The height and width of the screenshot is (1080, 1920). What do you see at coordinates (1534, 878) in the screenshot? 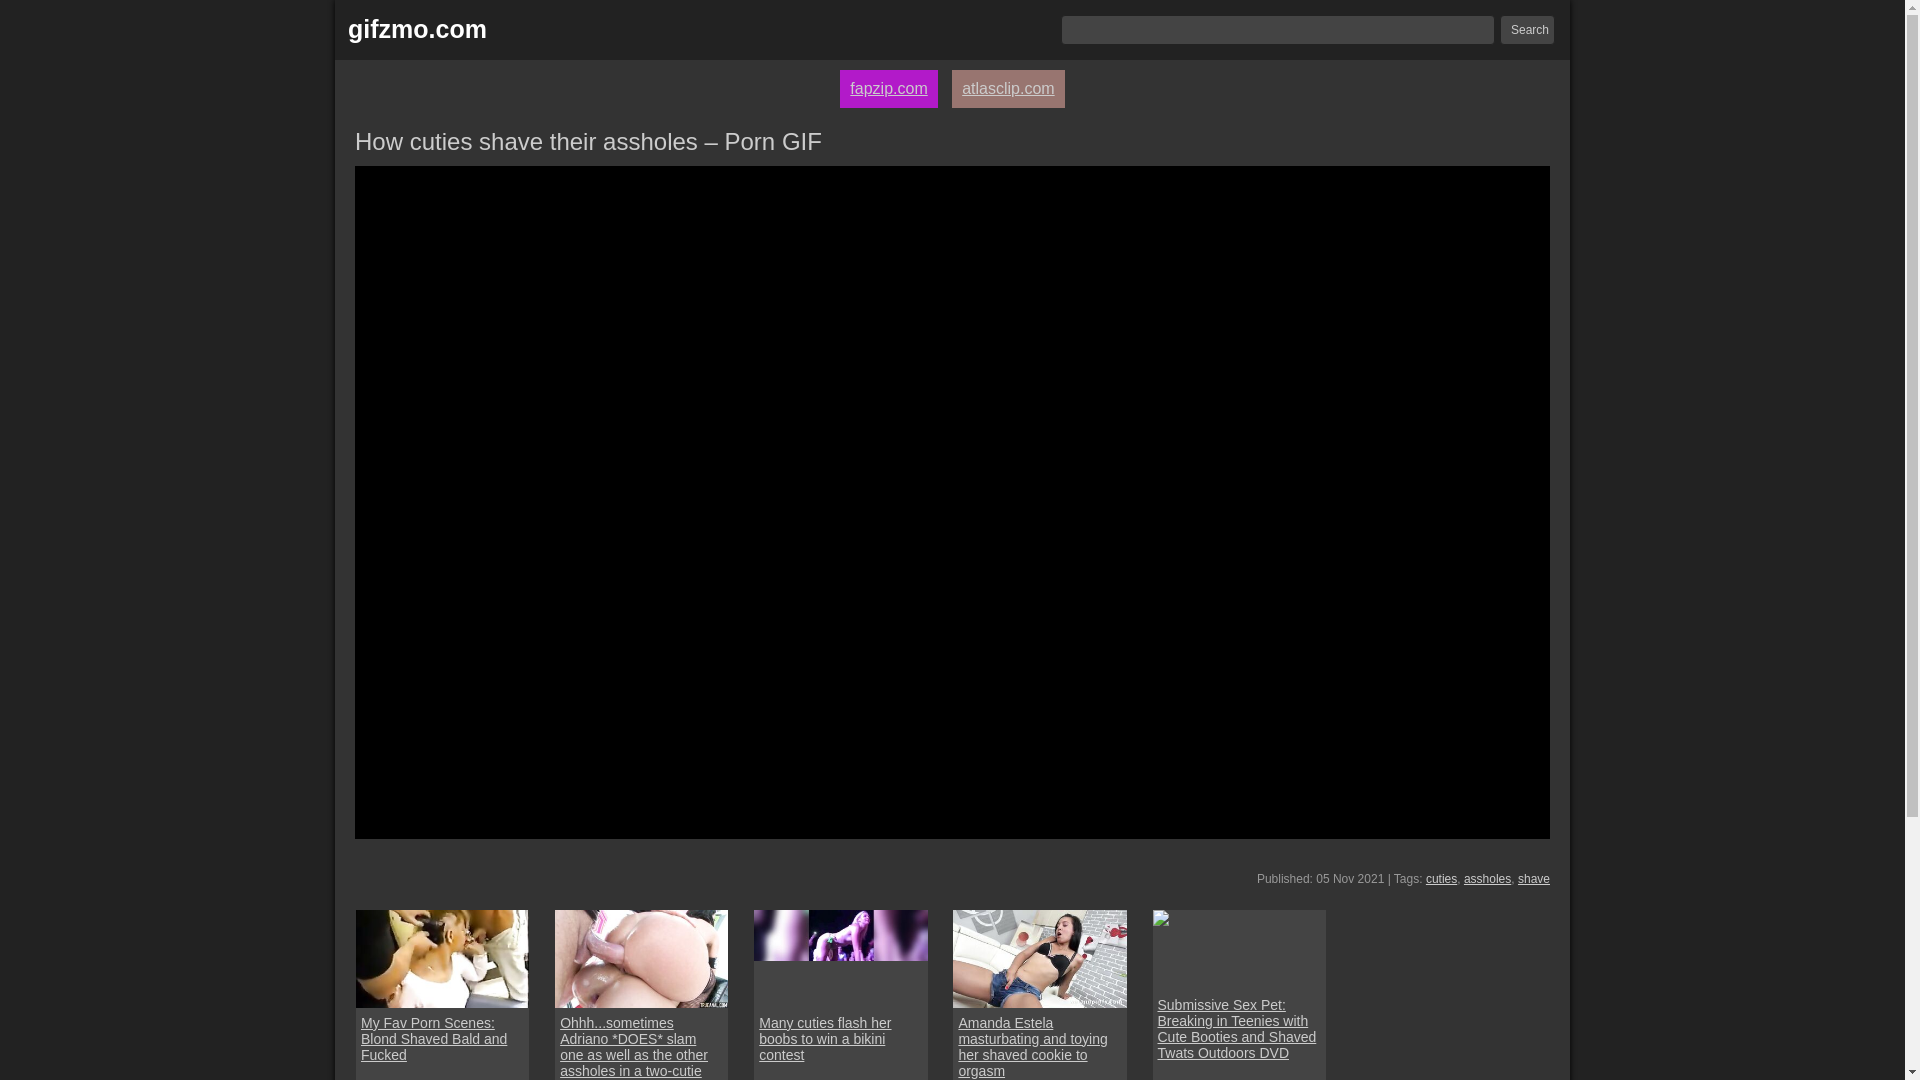
I see `shave` at bounding box center [1534, 878].